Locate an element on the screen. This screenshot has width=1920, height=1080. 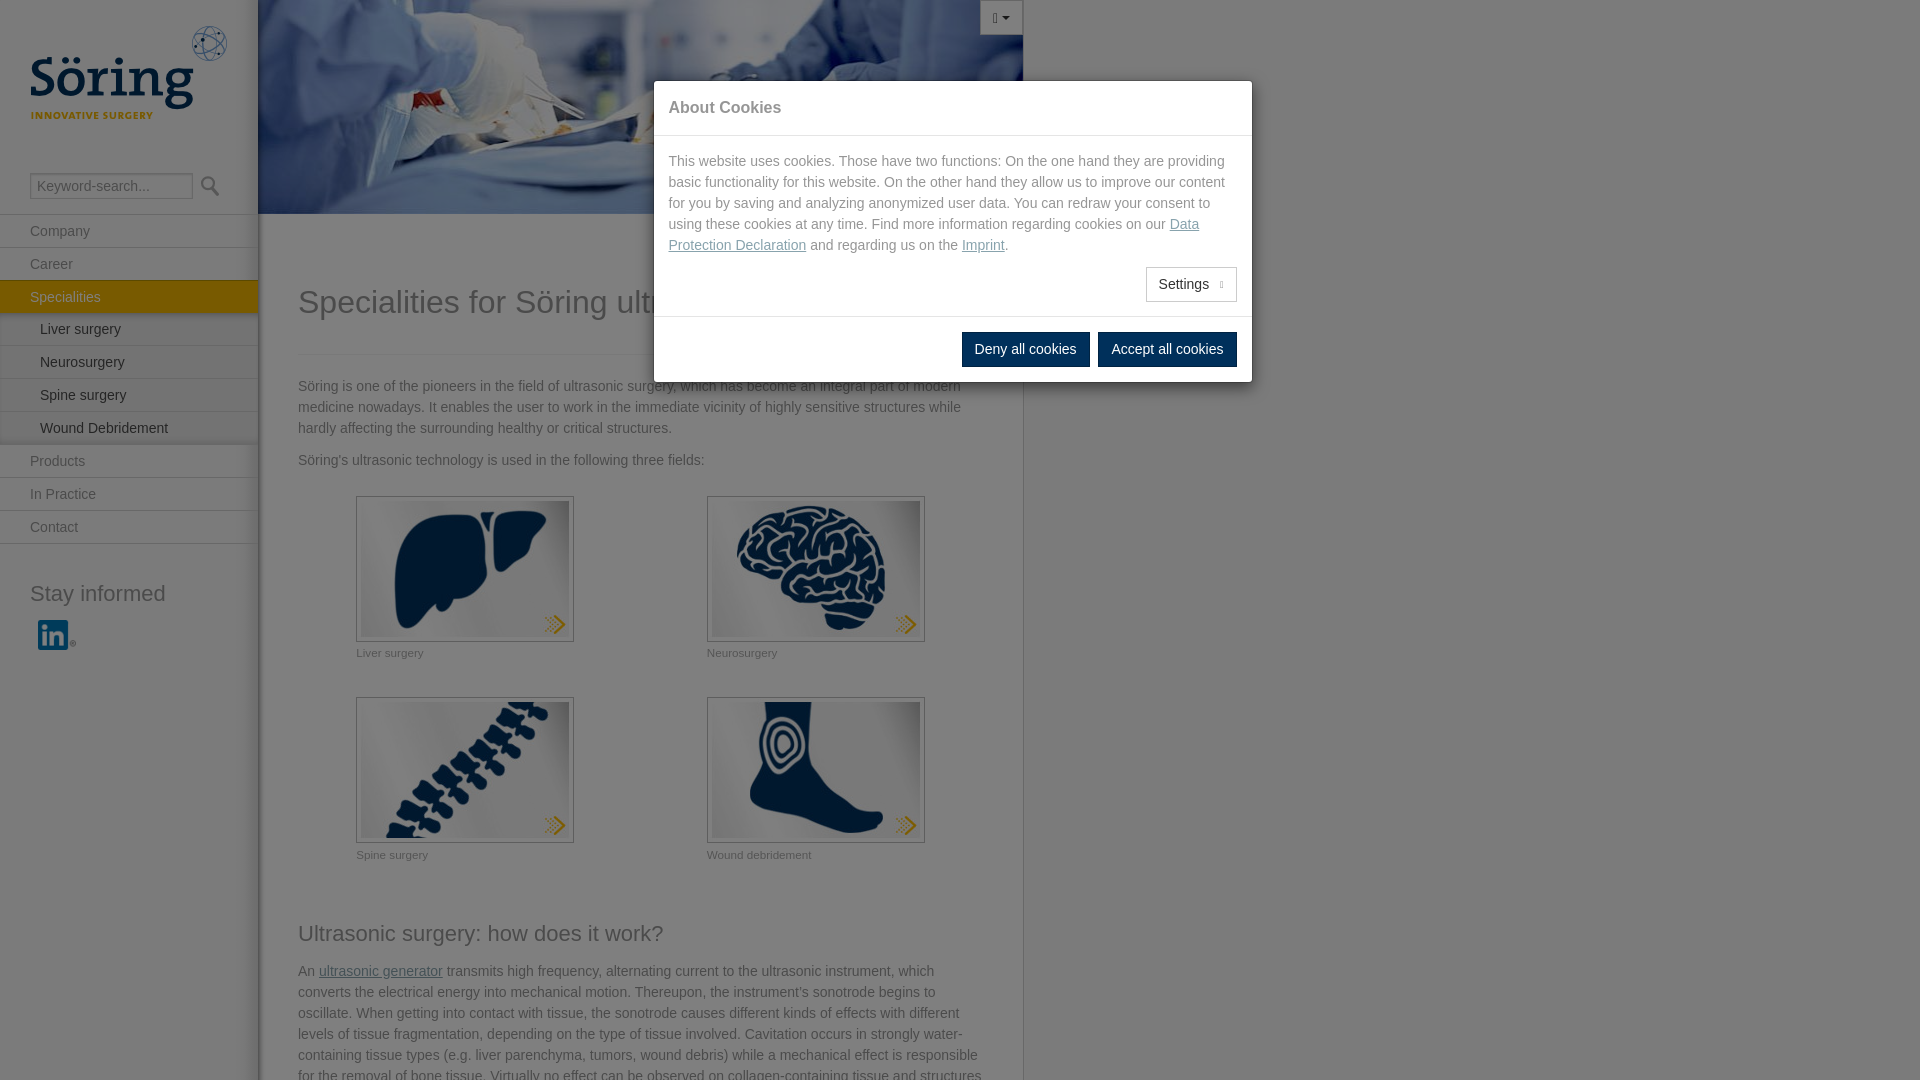
IN PRACTICE - Developed by experts for experts is located at coordinates (128, 493).